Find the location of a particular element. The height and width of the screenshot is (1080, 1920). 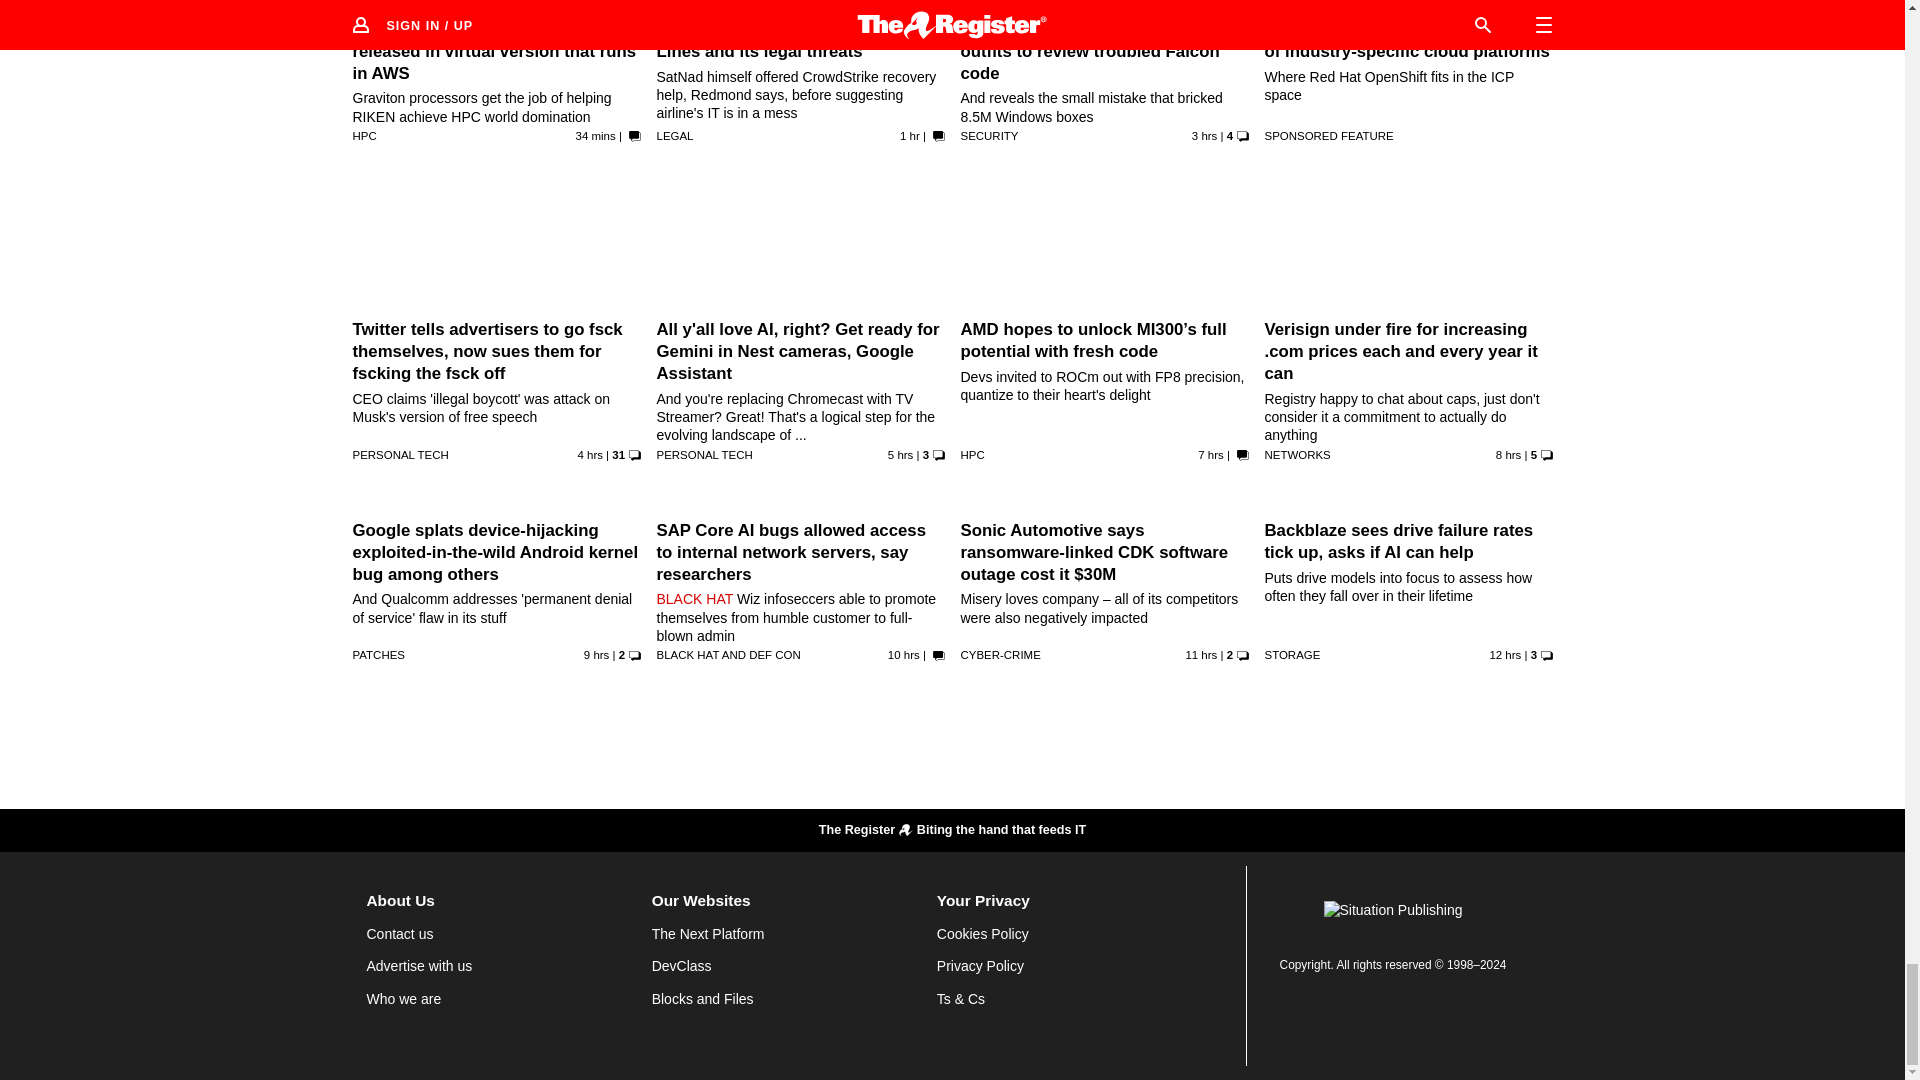

6 Aug 2024 15:25 is located at coordinates (1504, 654).